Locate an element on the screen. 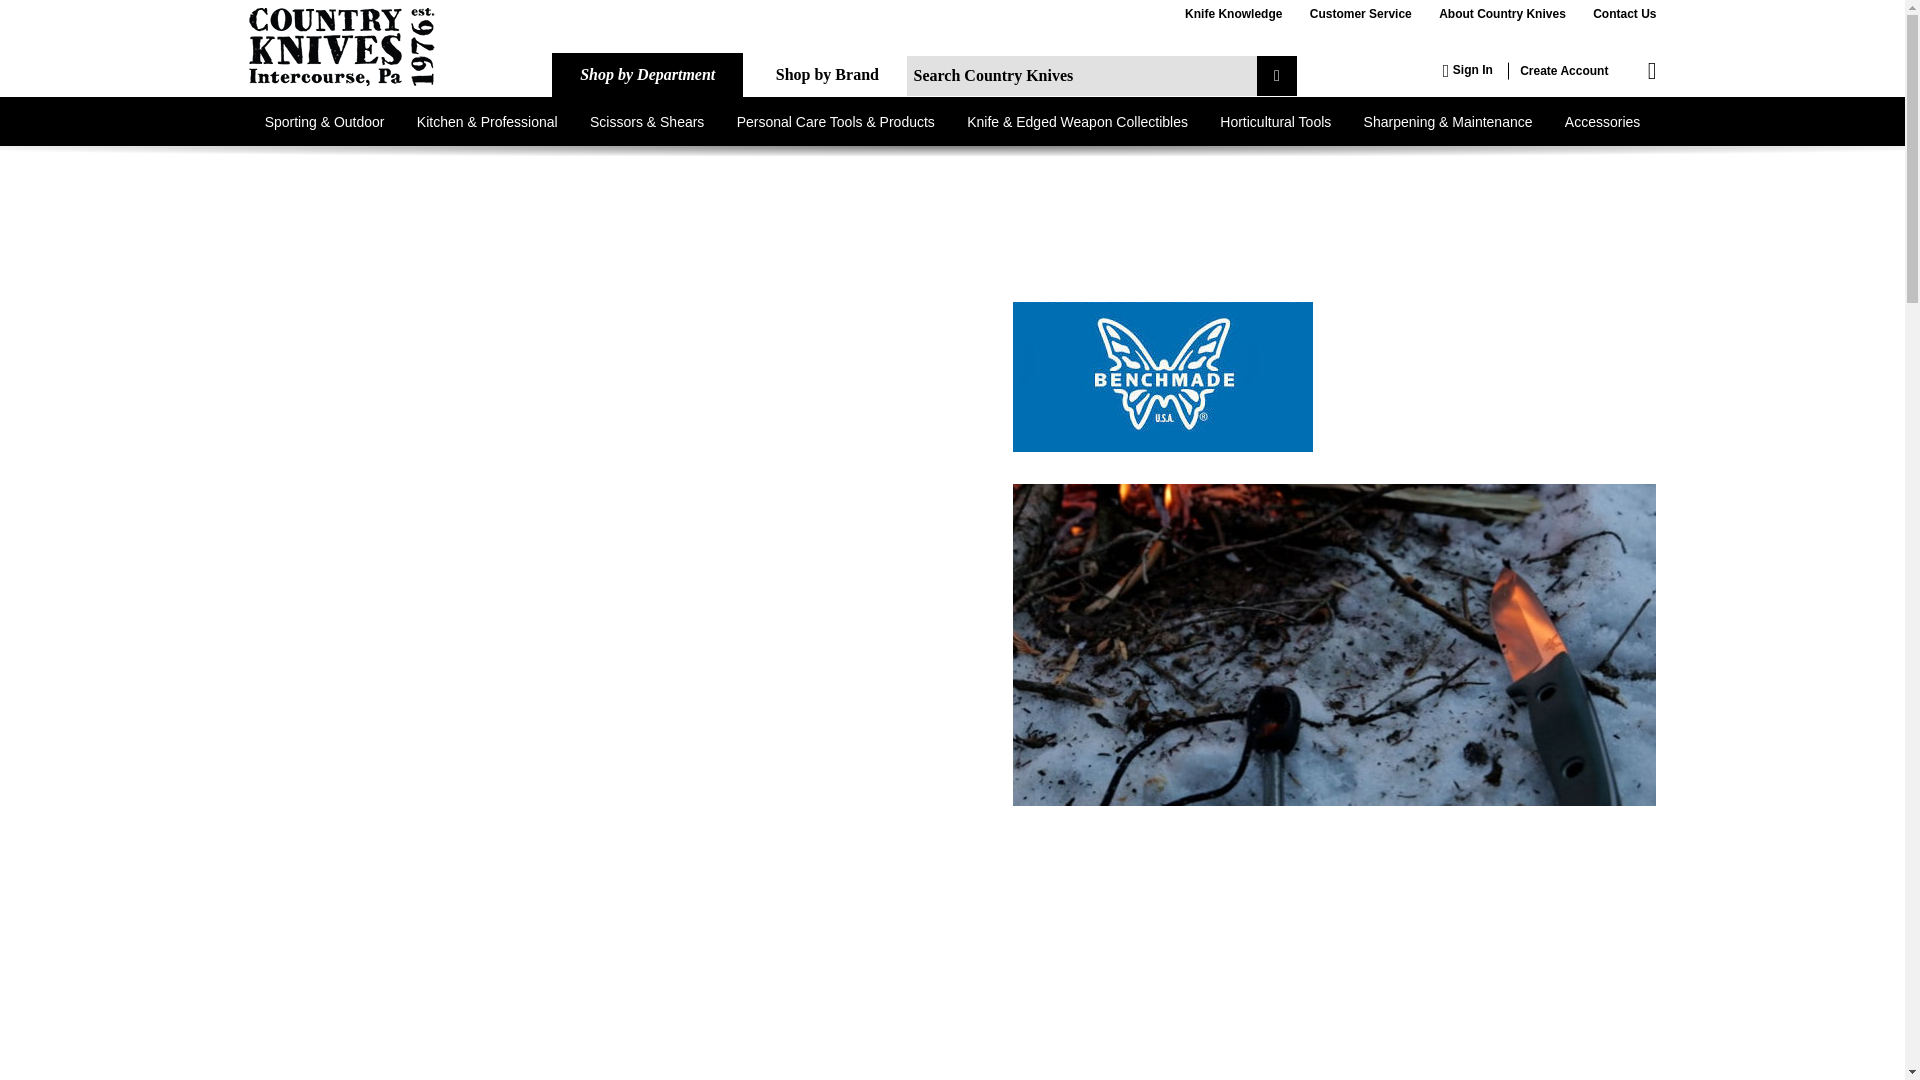 The height and width of the screenshot is (1080, 1920). About Country Knives is located at coordinates (1502, 14).